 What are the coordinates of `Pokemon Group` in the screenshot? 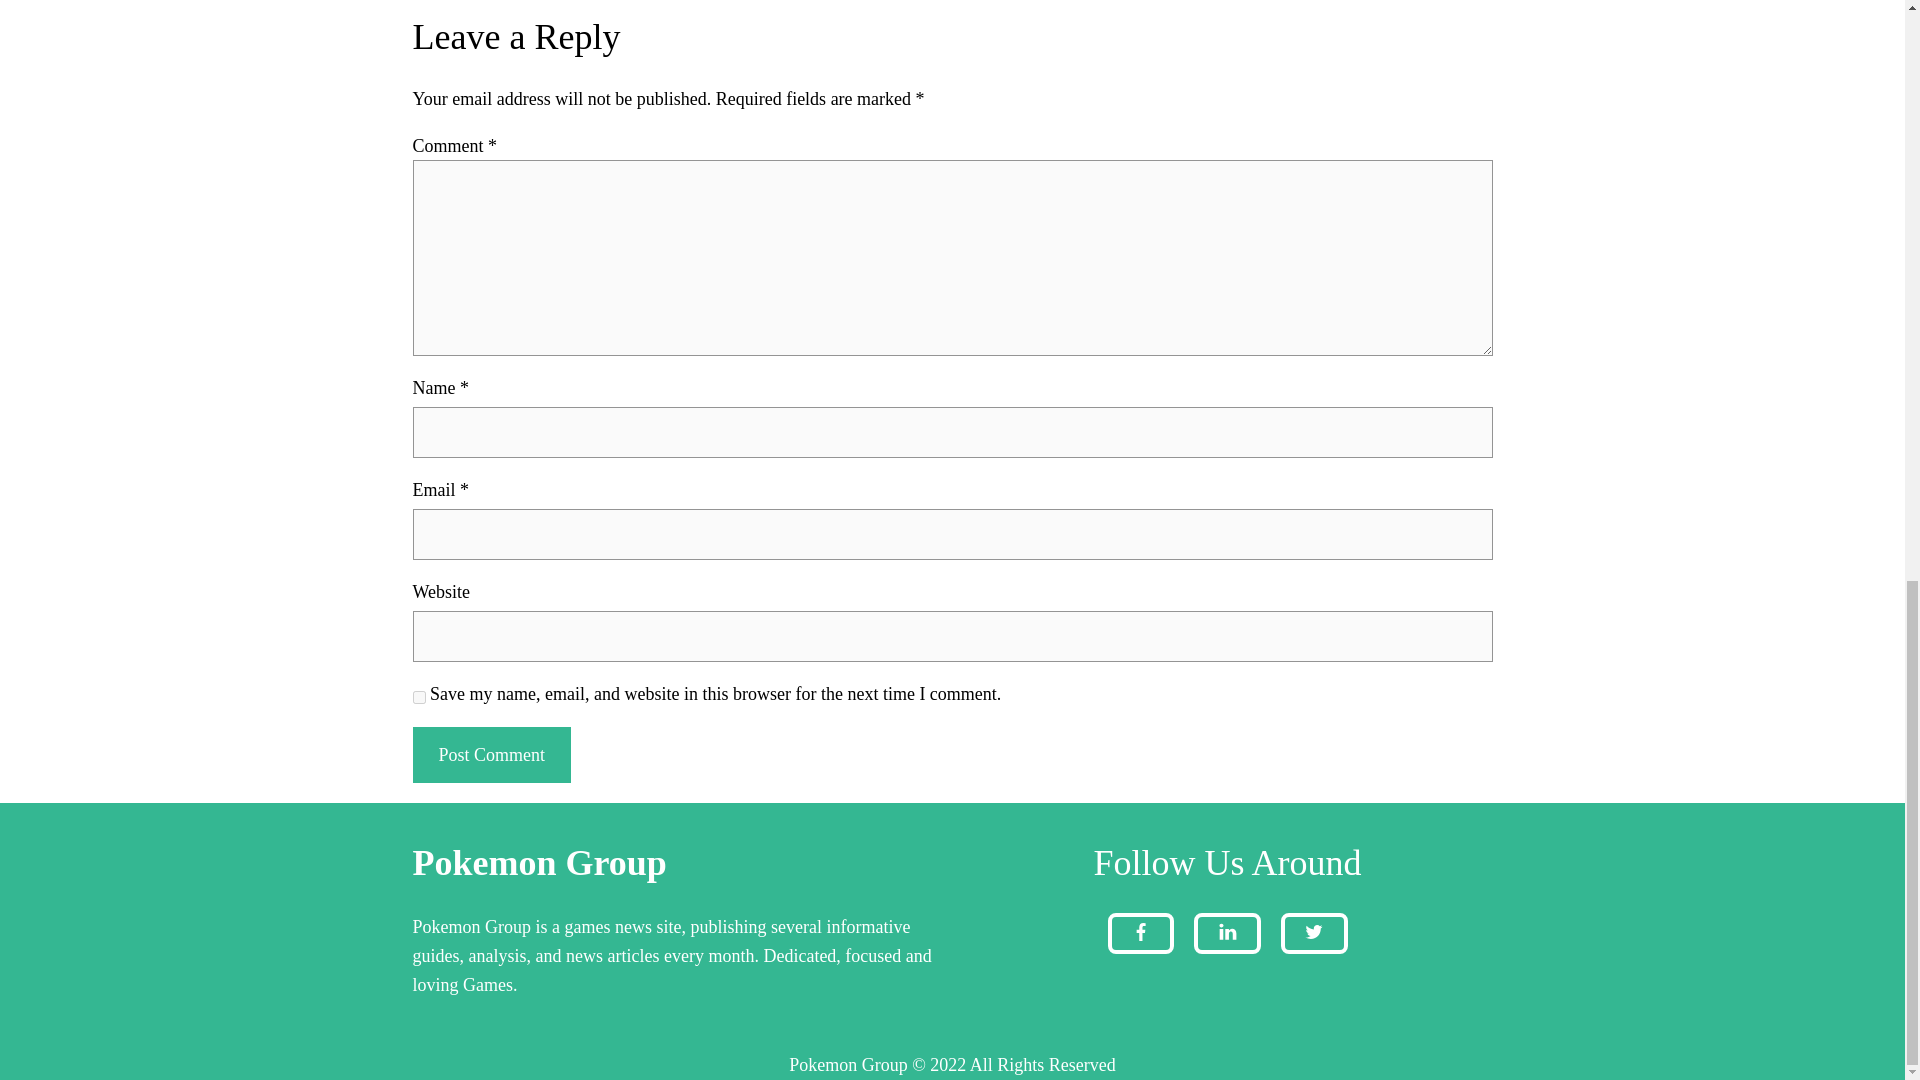 It's located at (539, 863).